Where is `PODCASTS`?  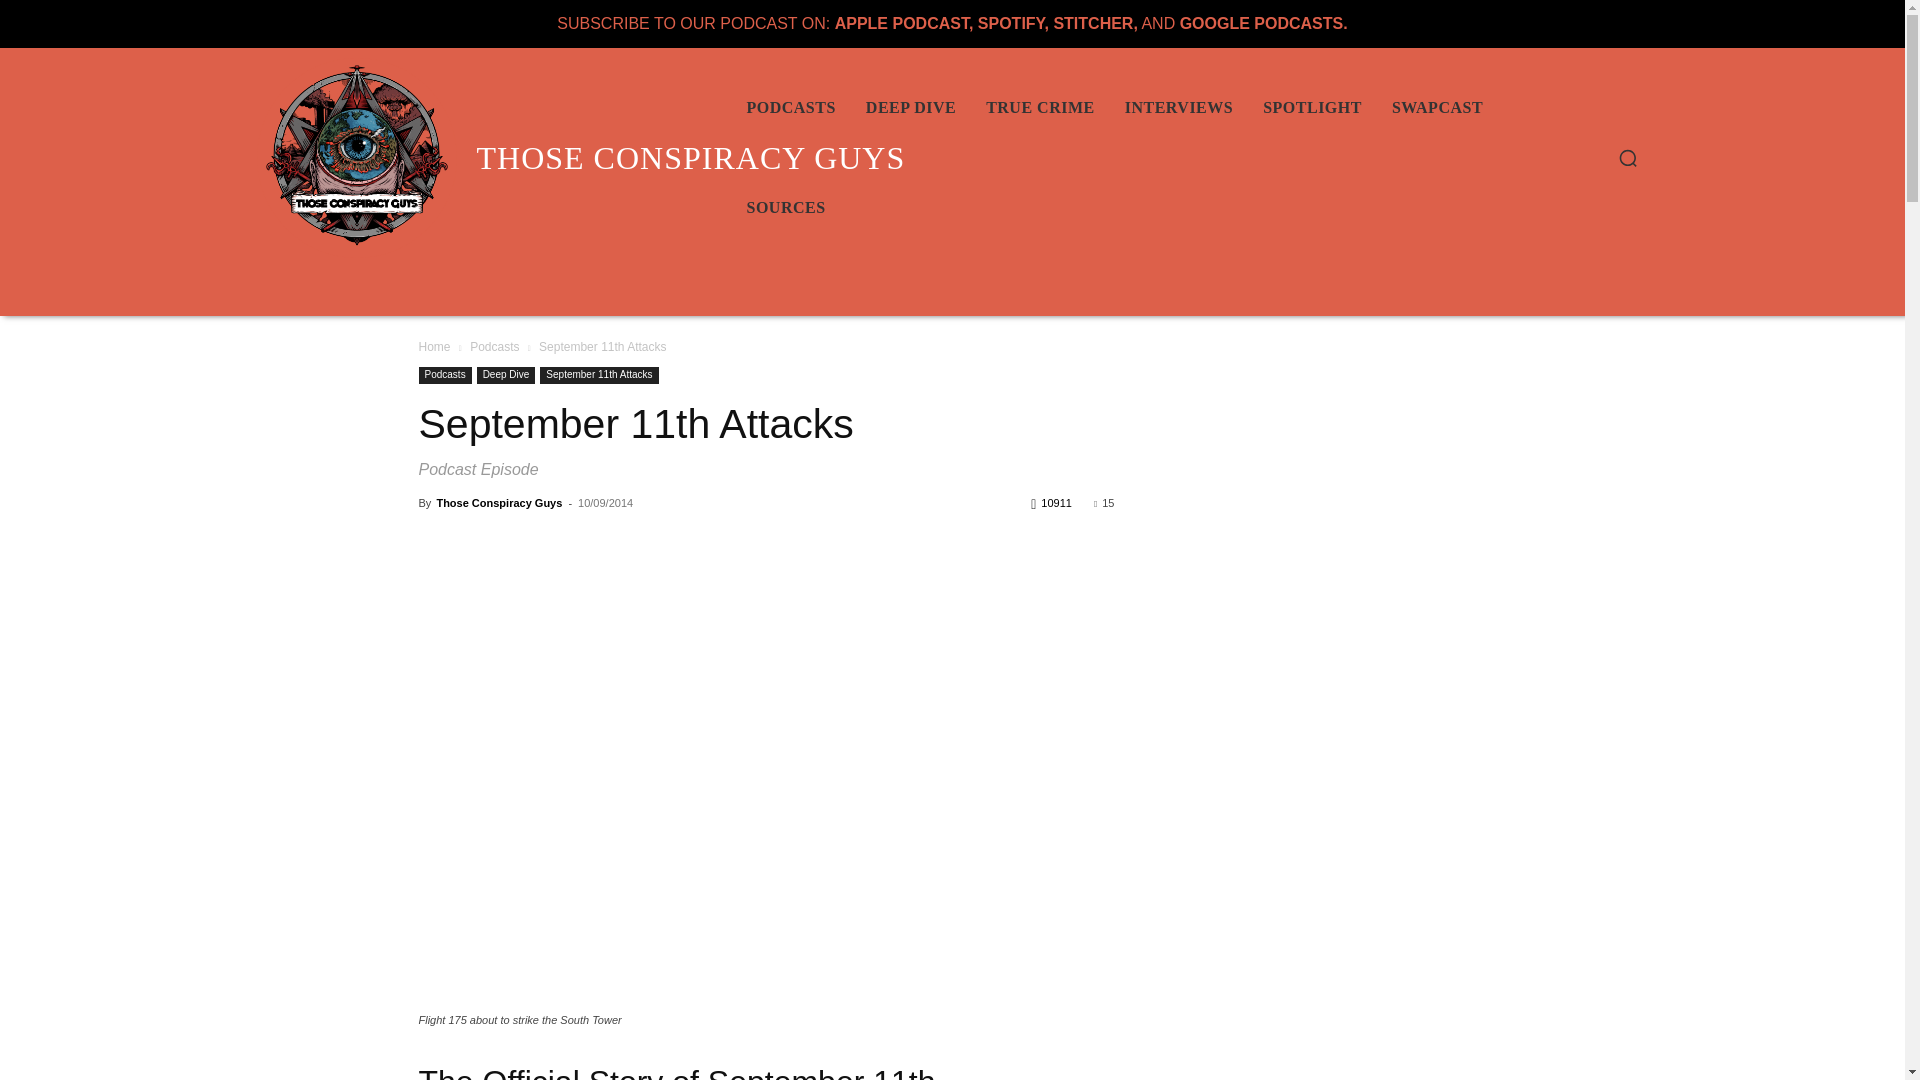
PODCASTS is located at coordinates (790, 108).